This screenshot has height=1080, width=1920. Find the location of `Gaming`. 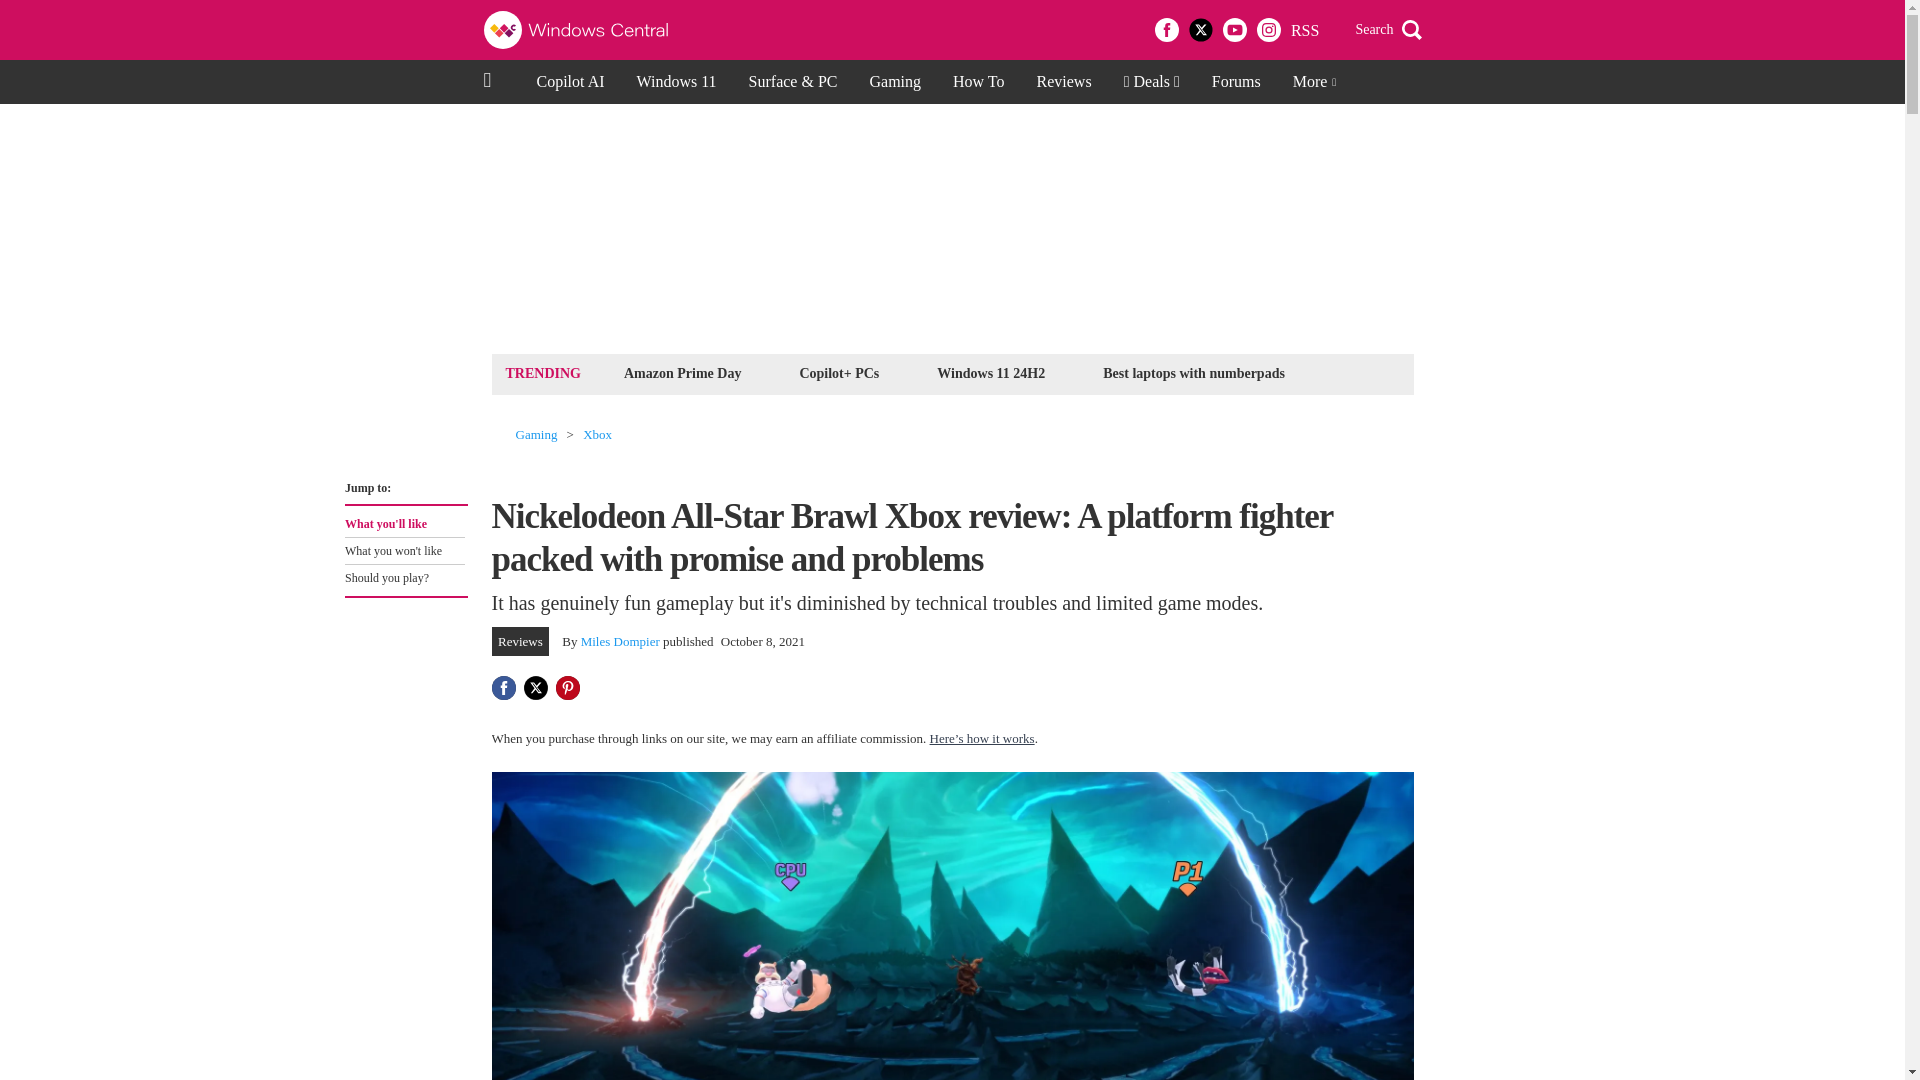

Gaming is located at coordinates (894, 82).